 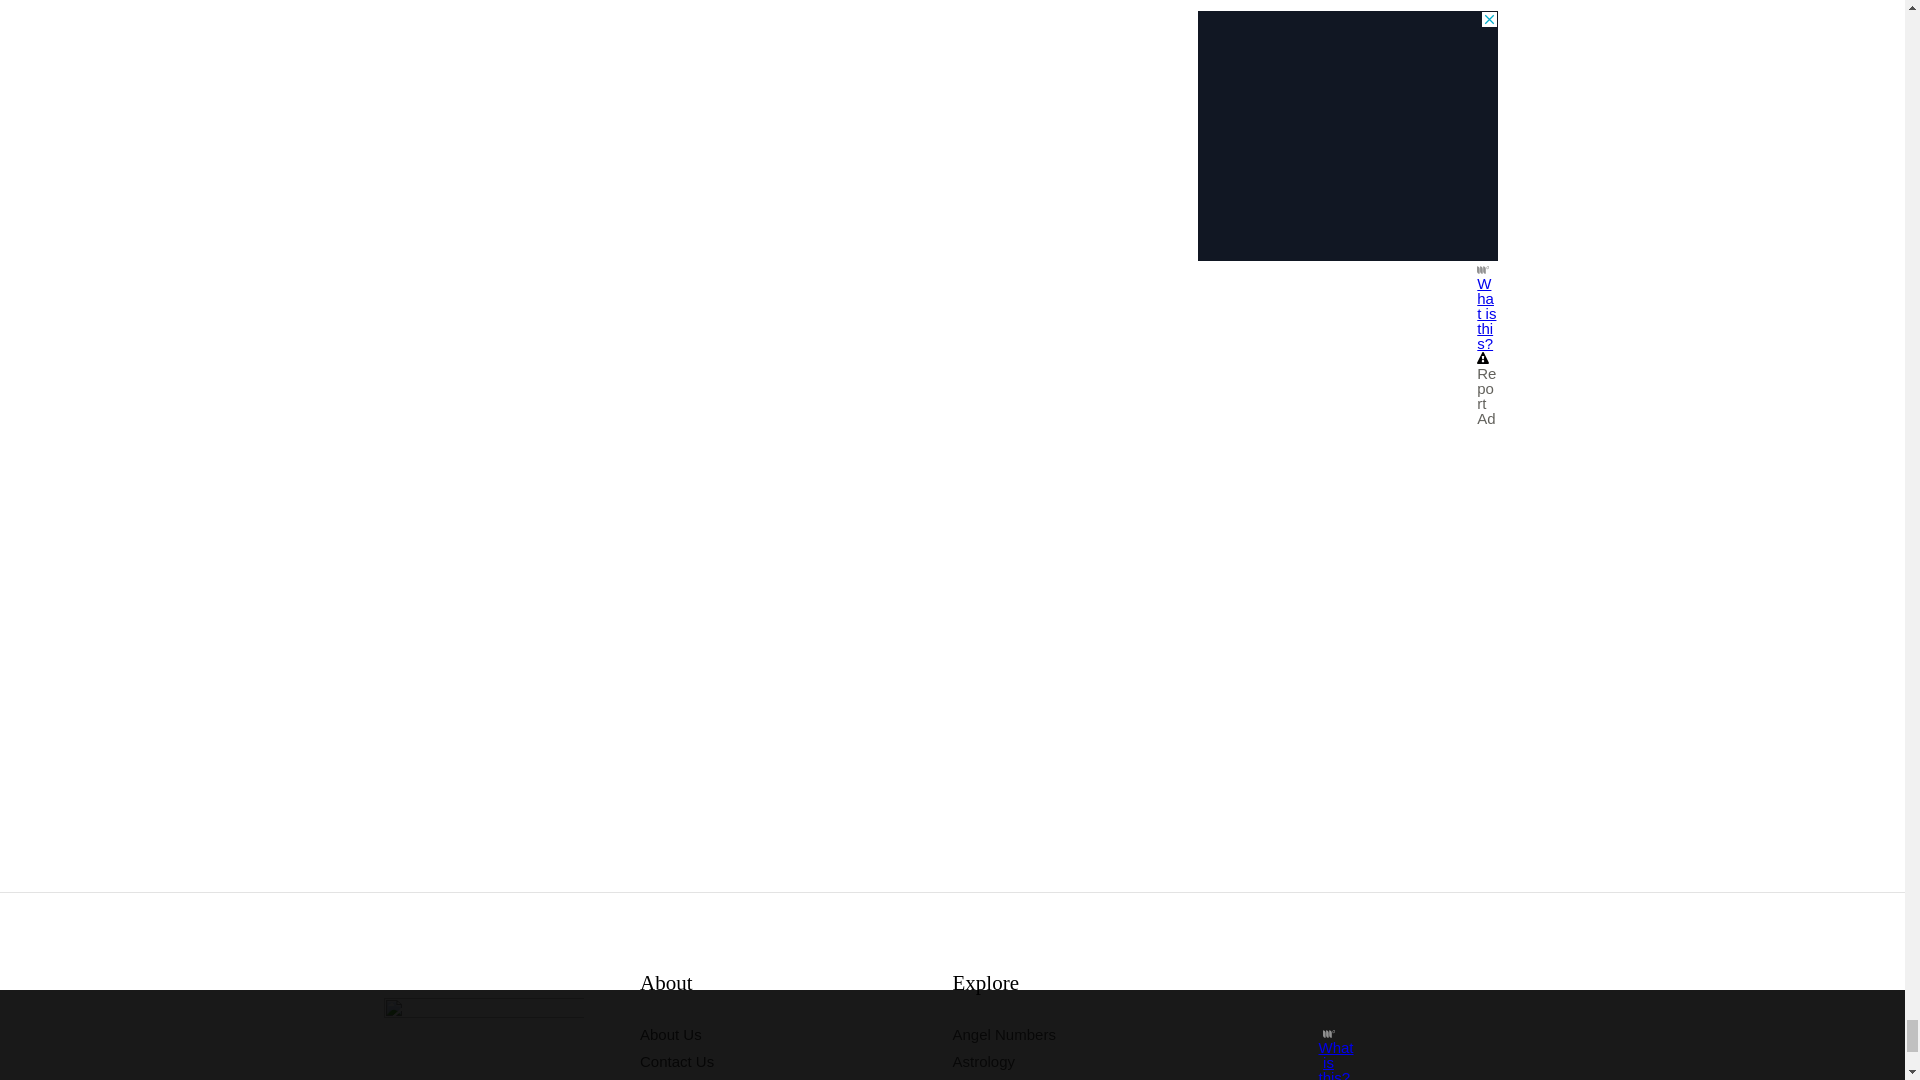 I want to click on About Us, so click(x=670, y=1034).